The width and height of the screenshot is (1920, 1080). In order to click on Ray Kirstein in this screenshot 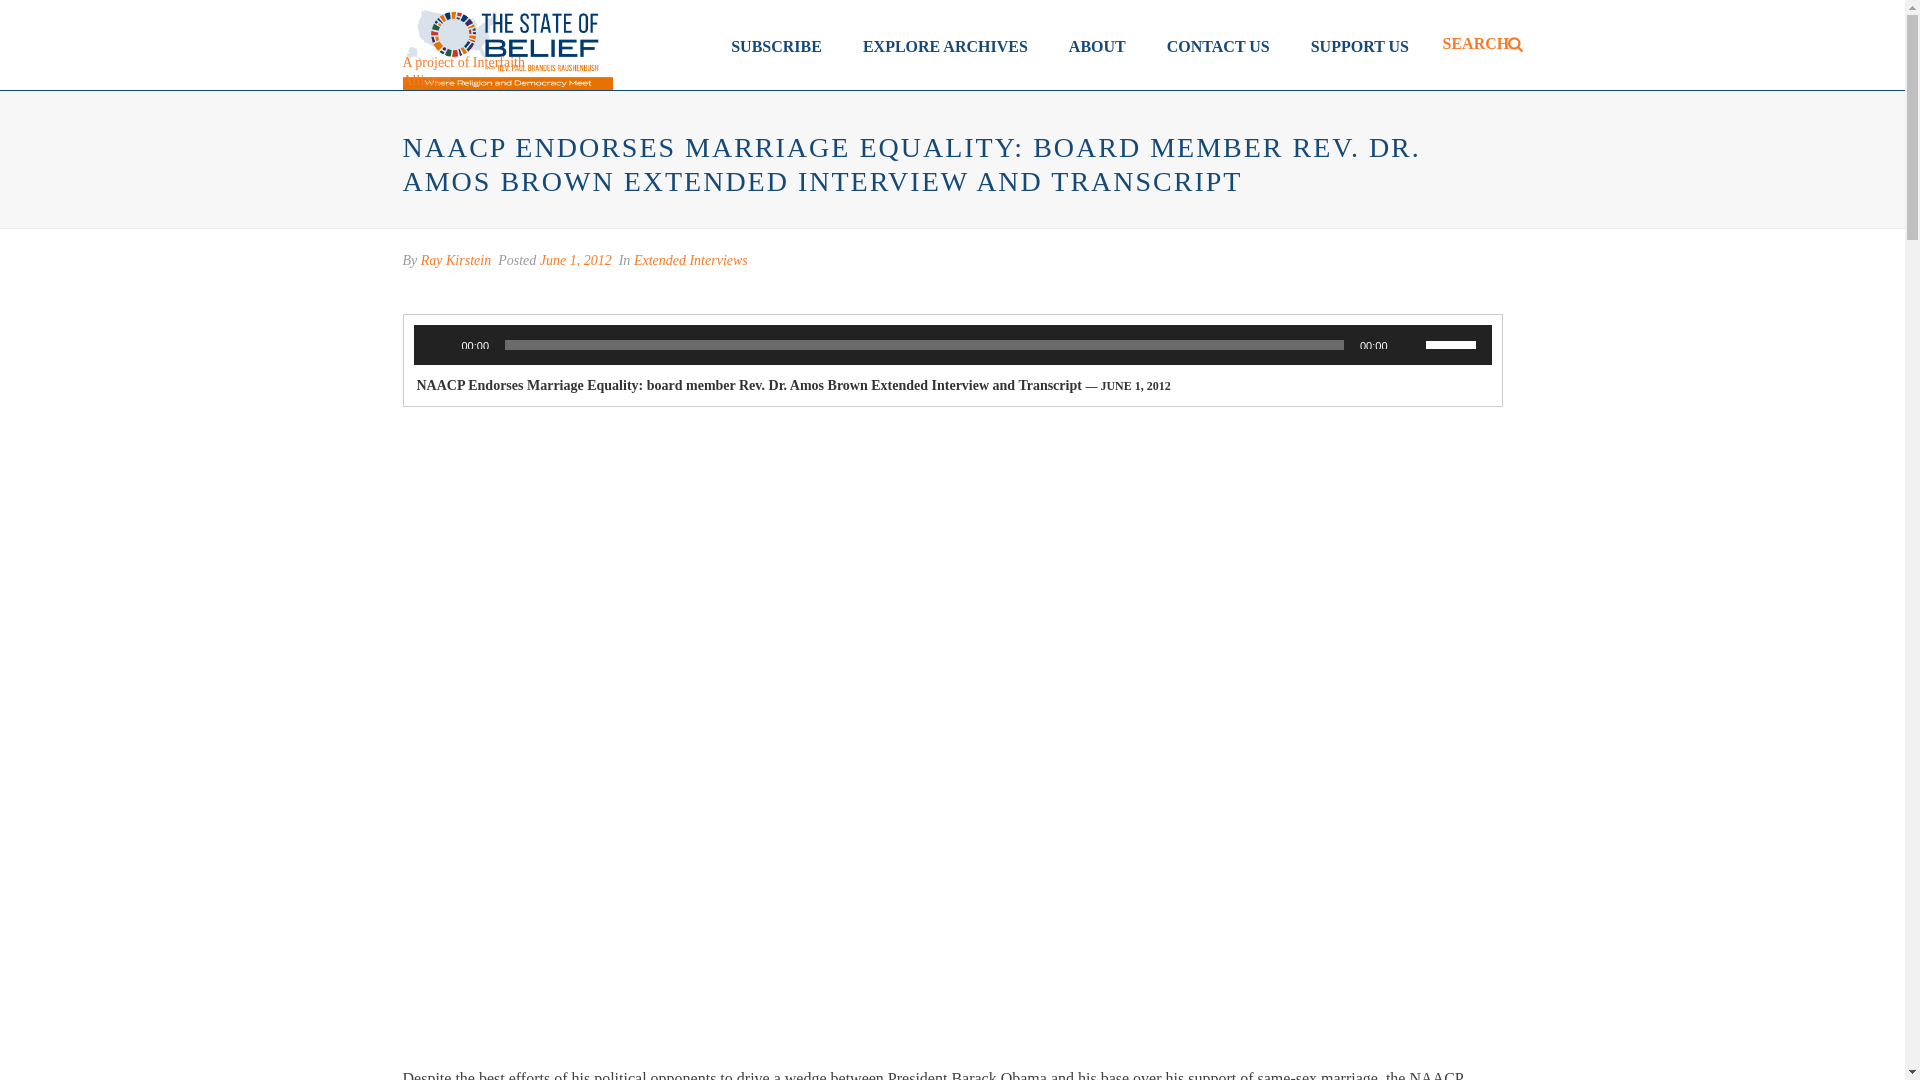, I will do `click(456, 260)`.